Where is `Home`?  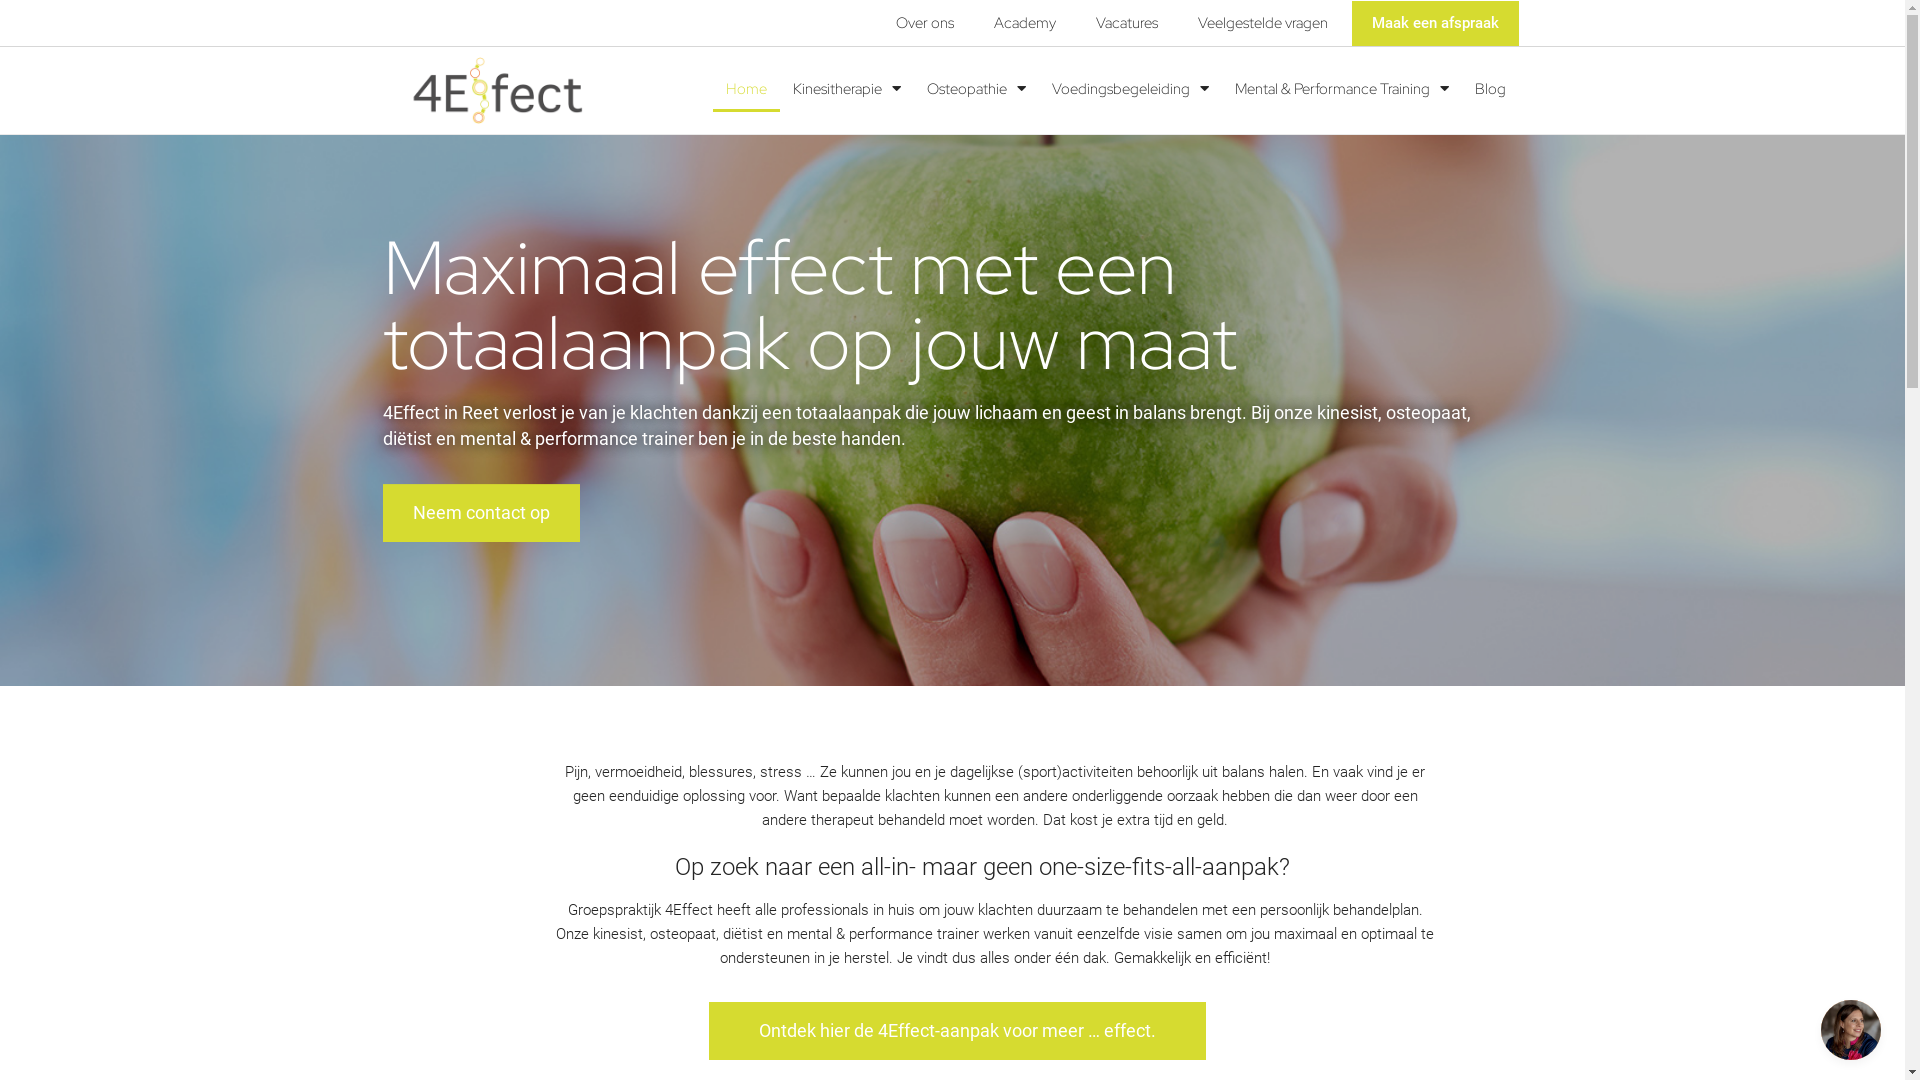
Home is located at coordinates (746, 89).